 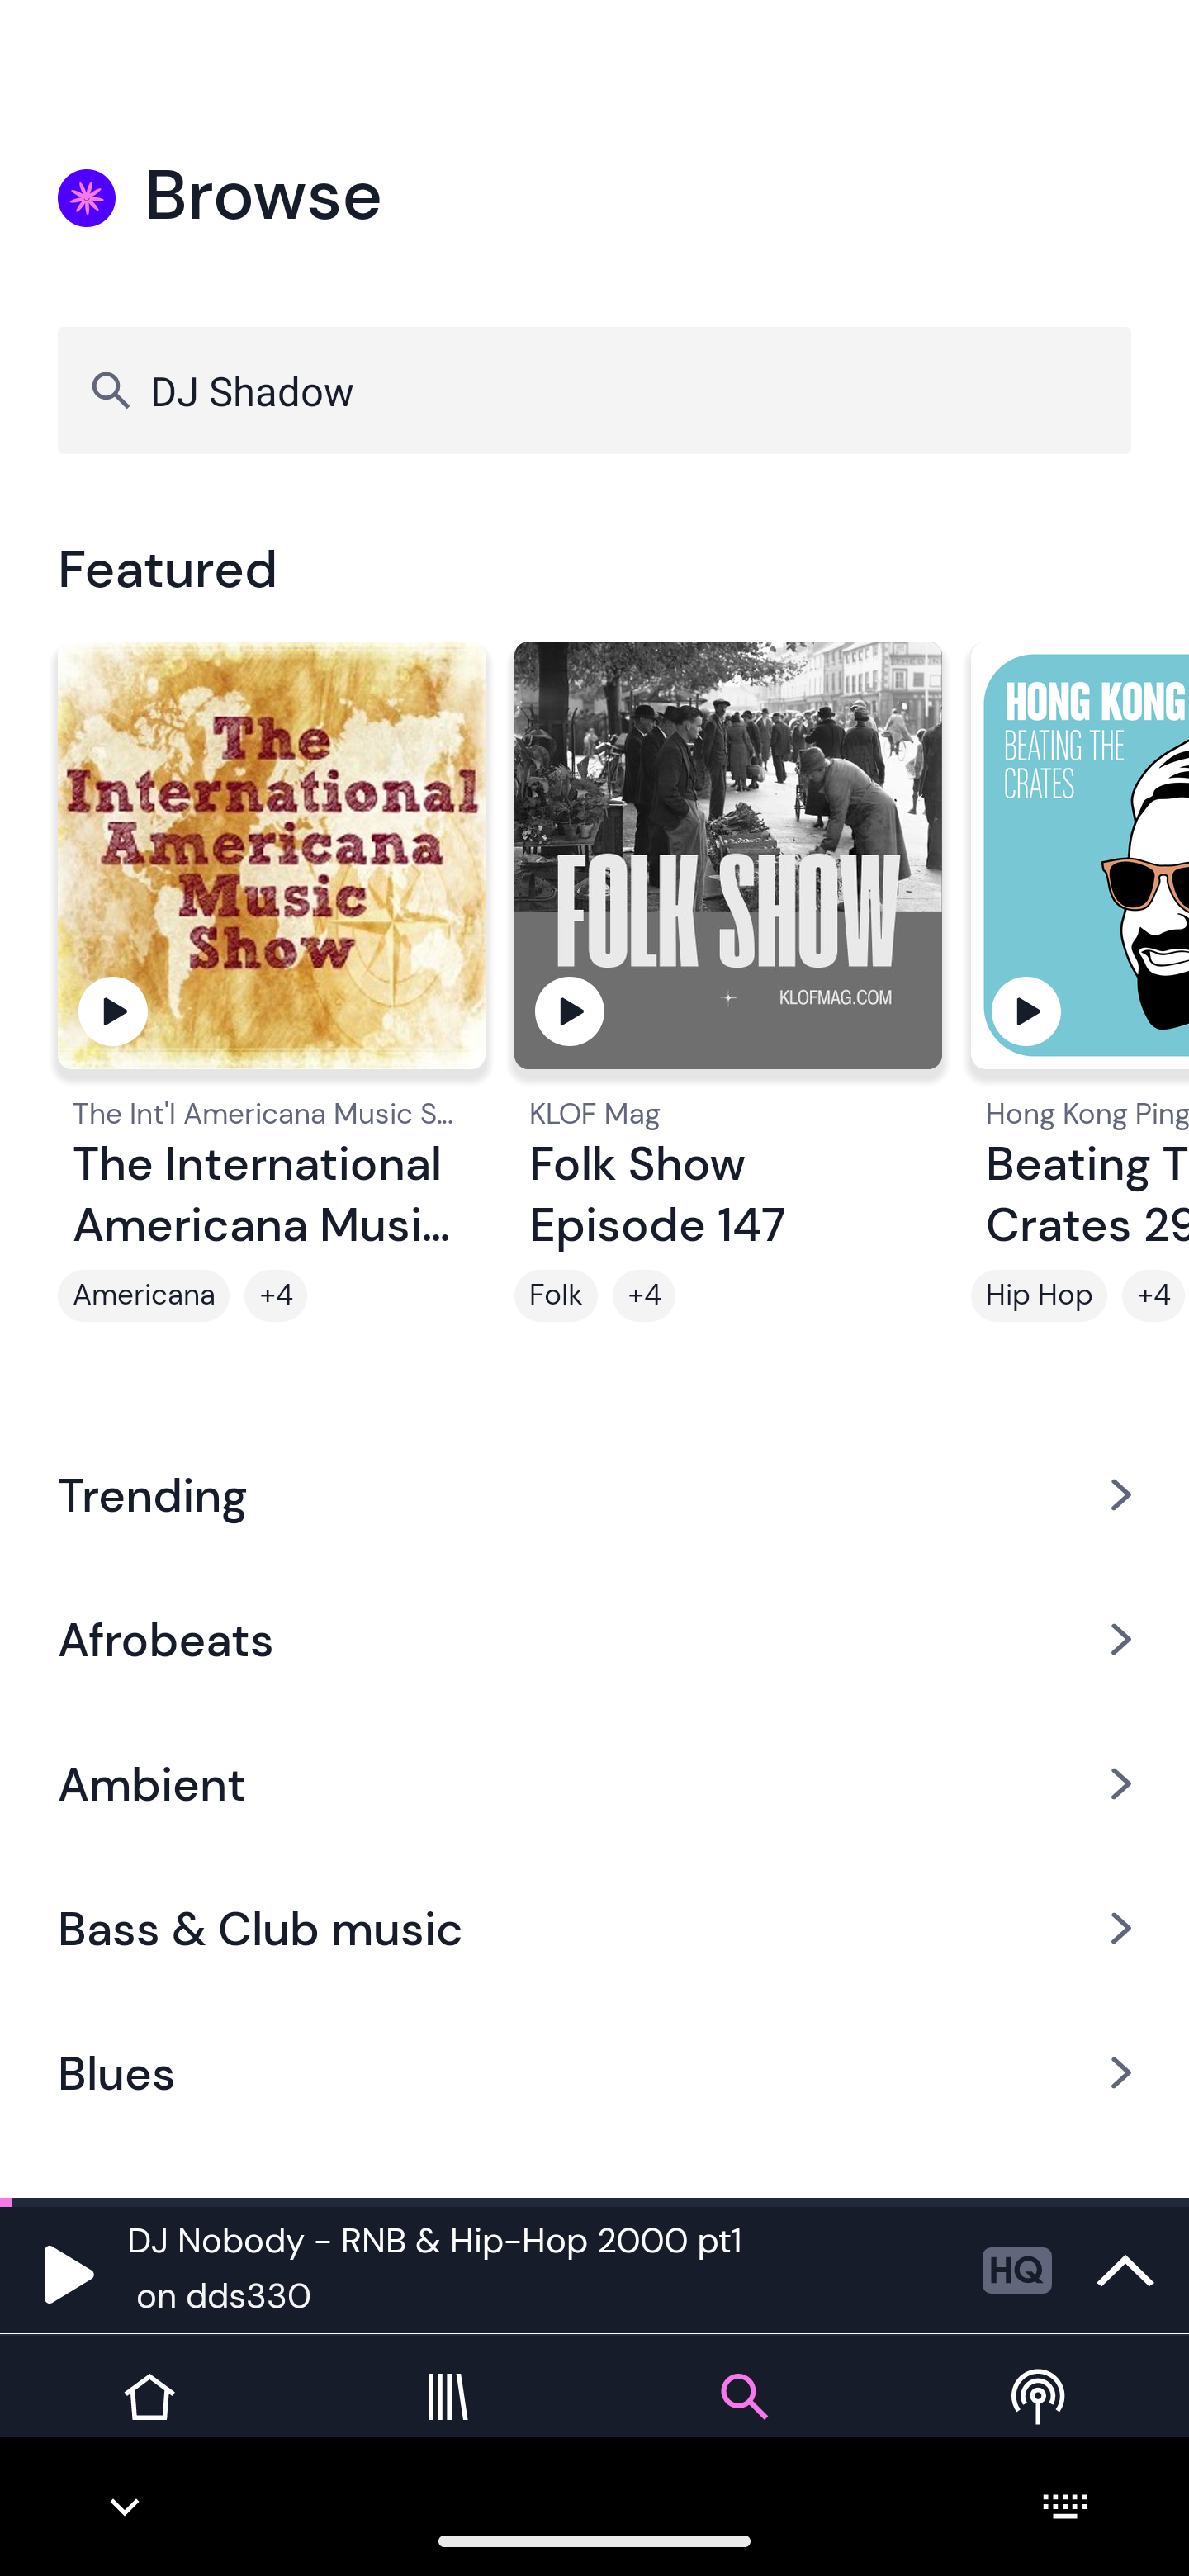 I want to click on Trending, so click(x=594, y=1494).